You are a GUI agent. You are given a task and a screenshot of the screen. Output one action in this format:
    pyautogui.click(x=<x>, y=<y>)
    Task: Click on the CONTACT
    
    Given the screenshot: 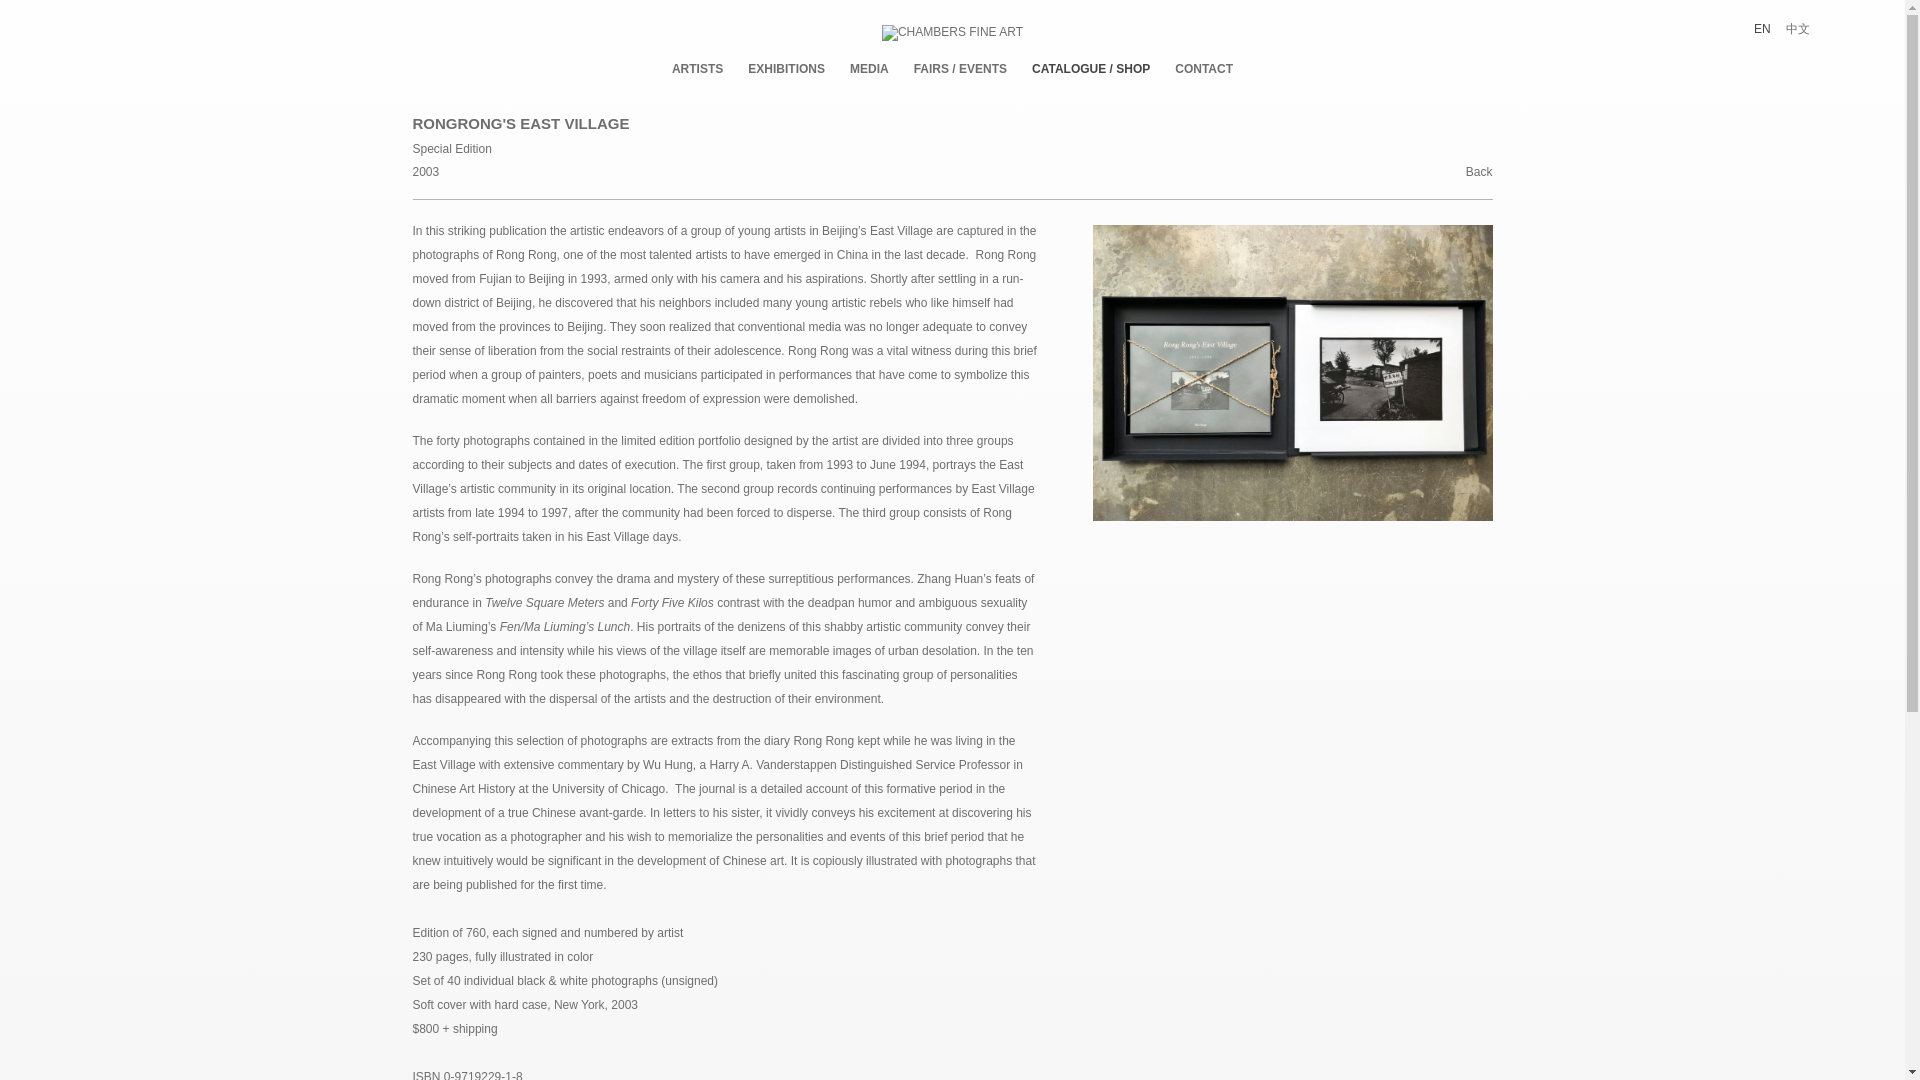 What is the action you would take?
    pyautogui.click(x=1204, y=68)
    